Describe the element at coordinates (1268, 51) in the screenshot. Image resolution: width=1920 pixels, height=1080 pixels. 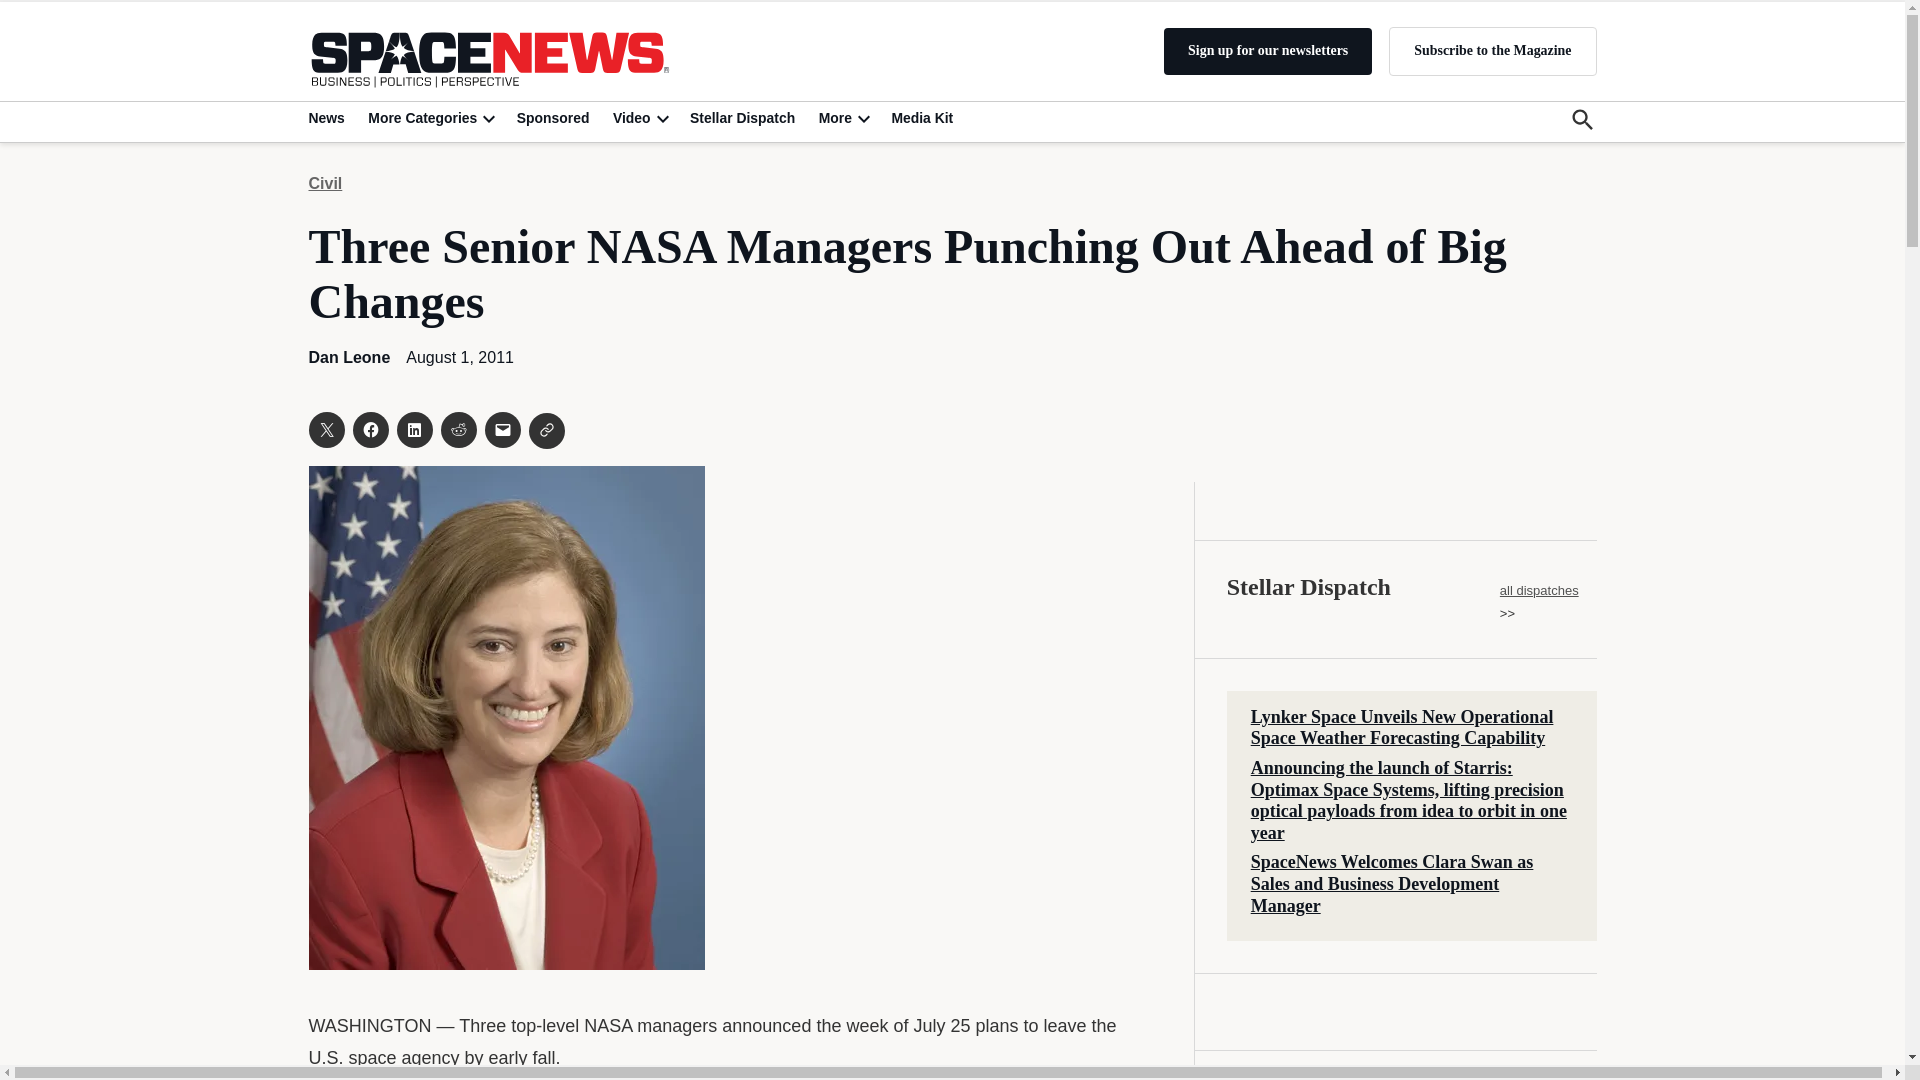
I see `Sign up for our newsletters` at that location.